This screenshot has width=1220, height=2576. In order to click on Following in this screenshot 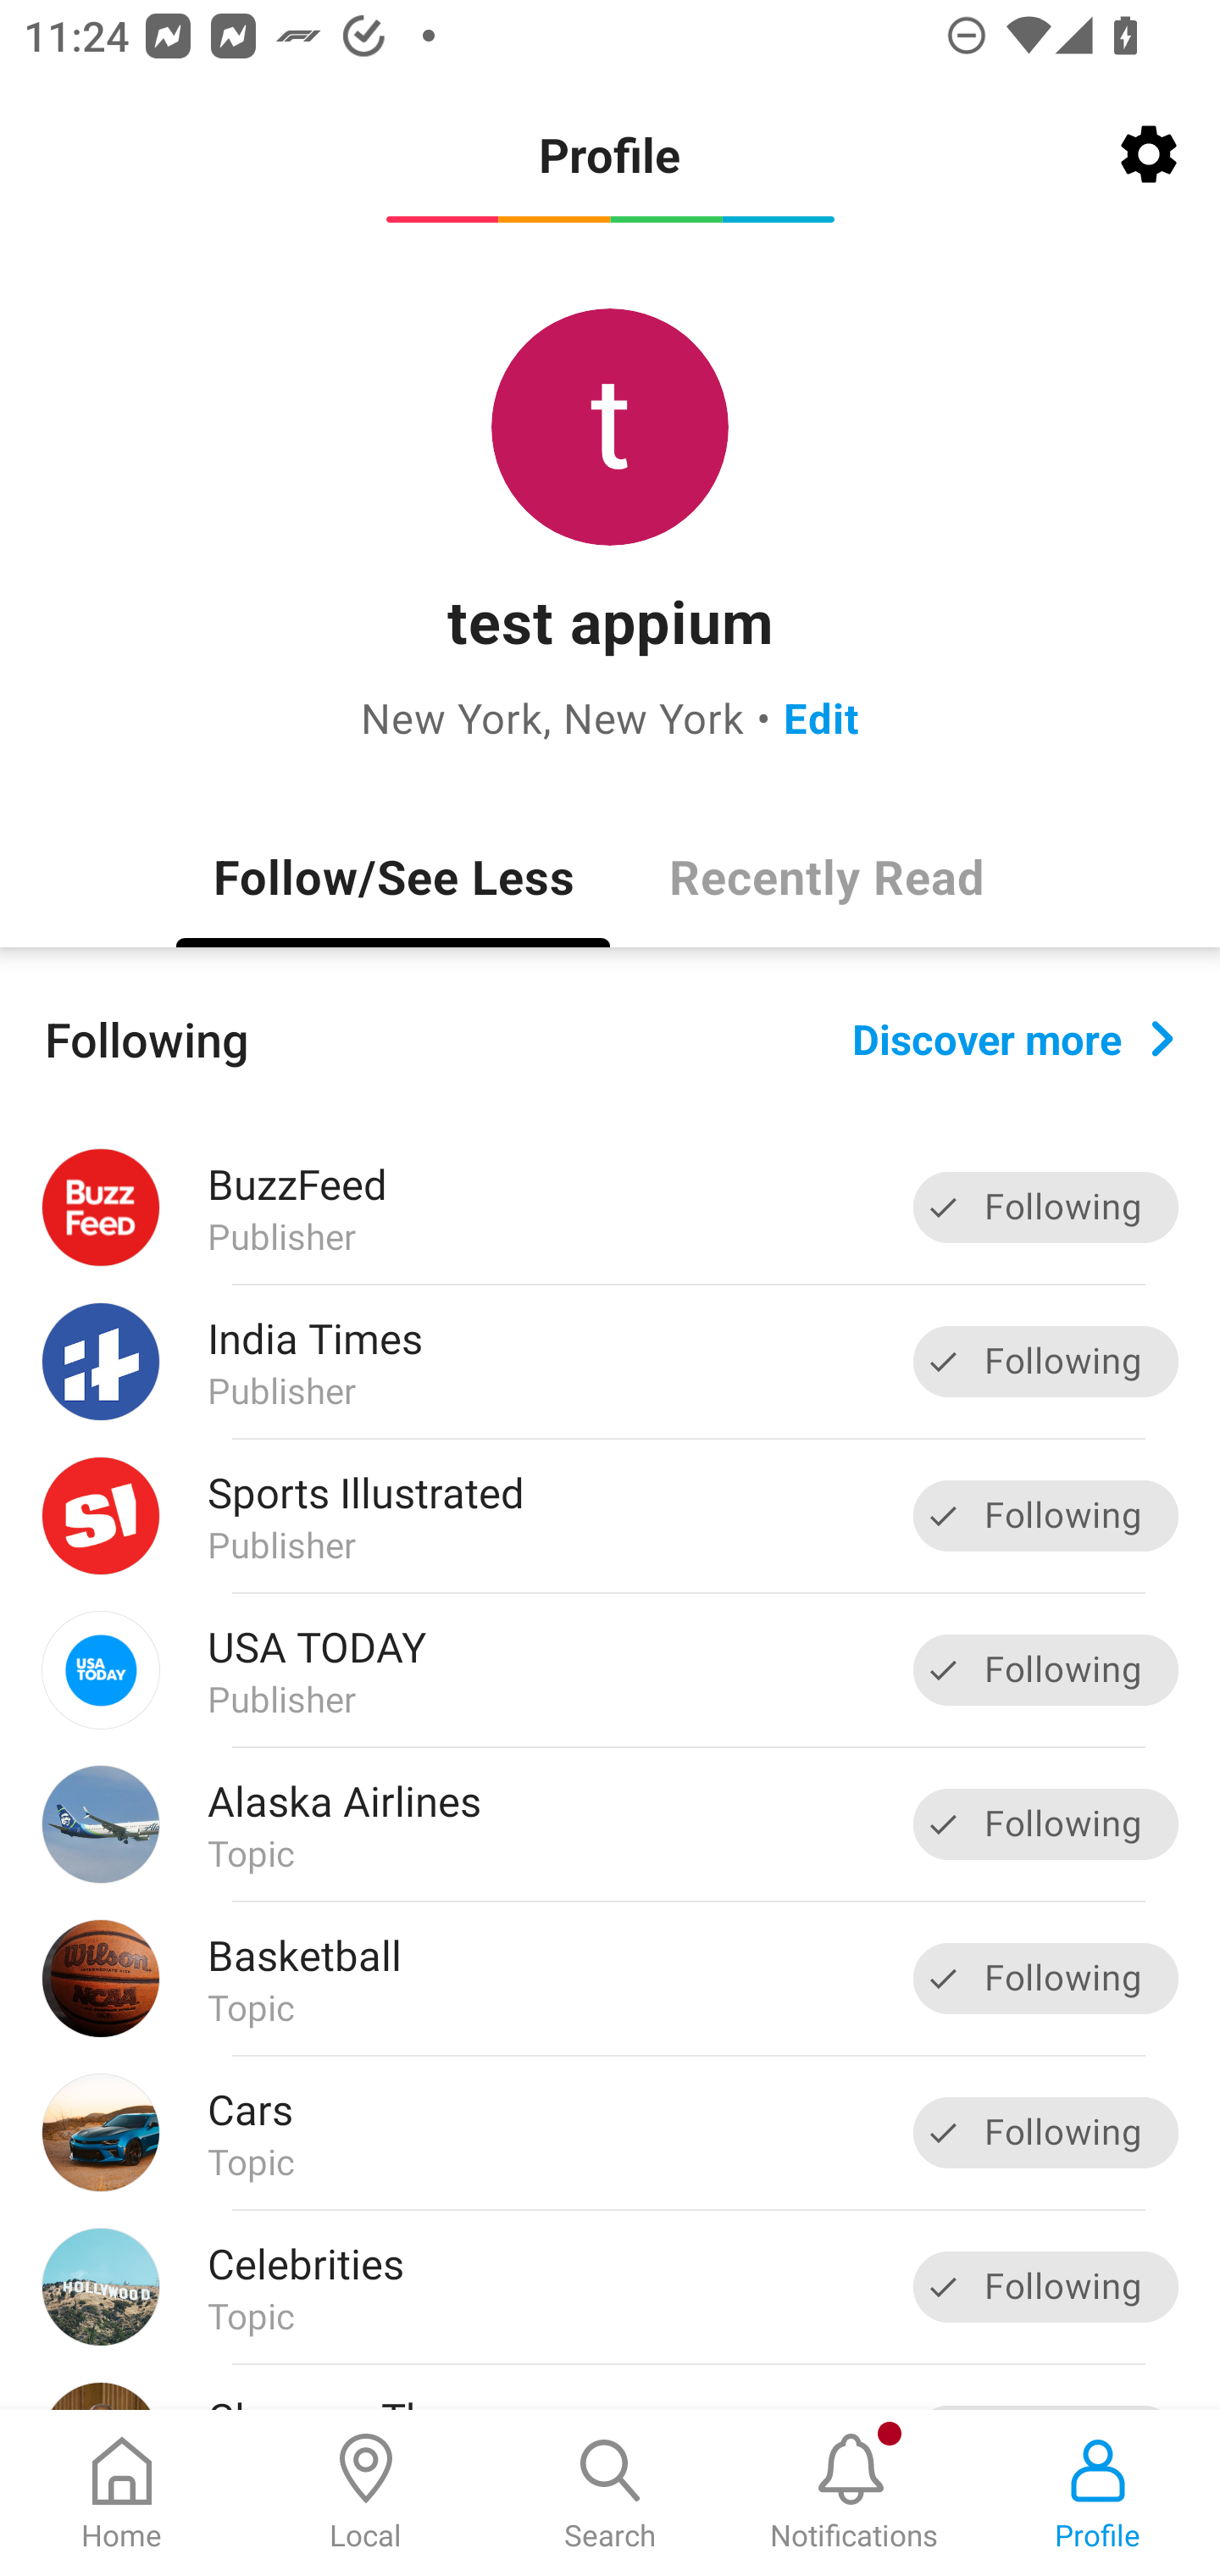, I will do `click(1045, 1824)`.